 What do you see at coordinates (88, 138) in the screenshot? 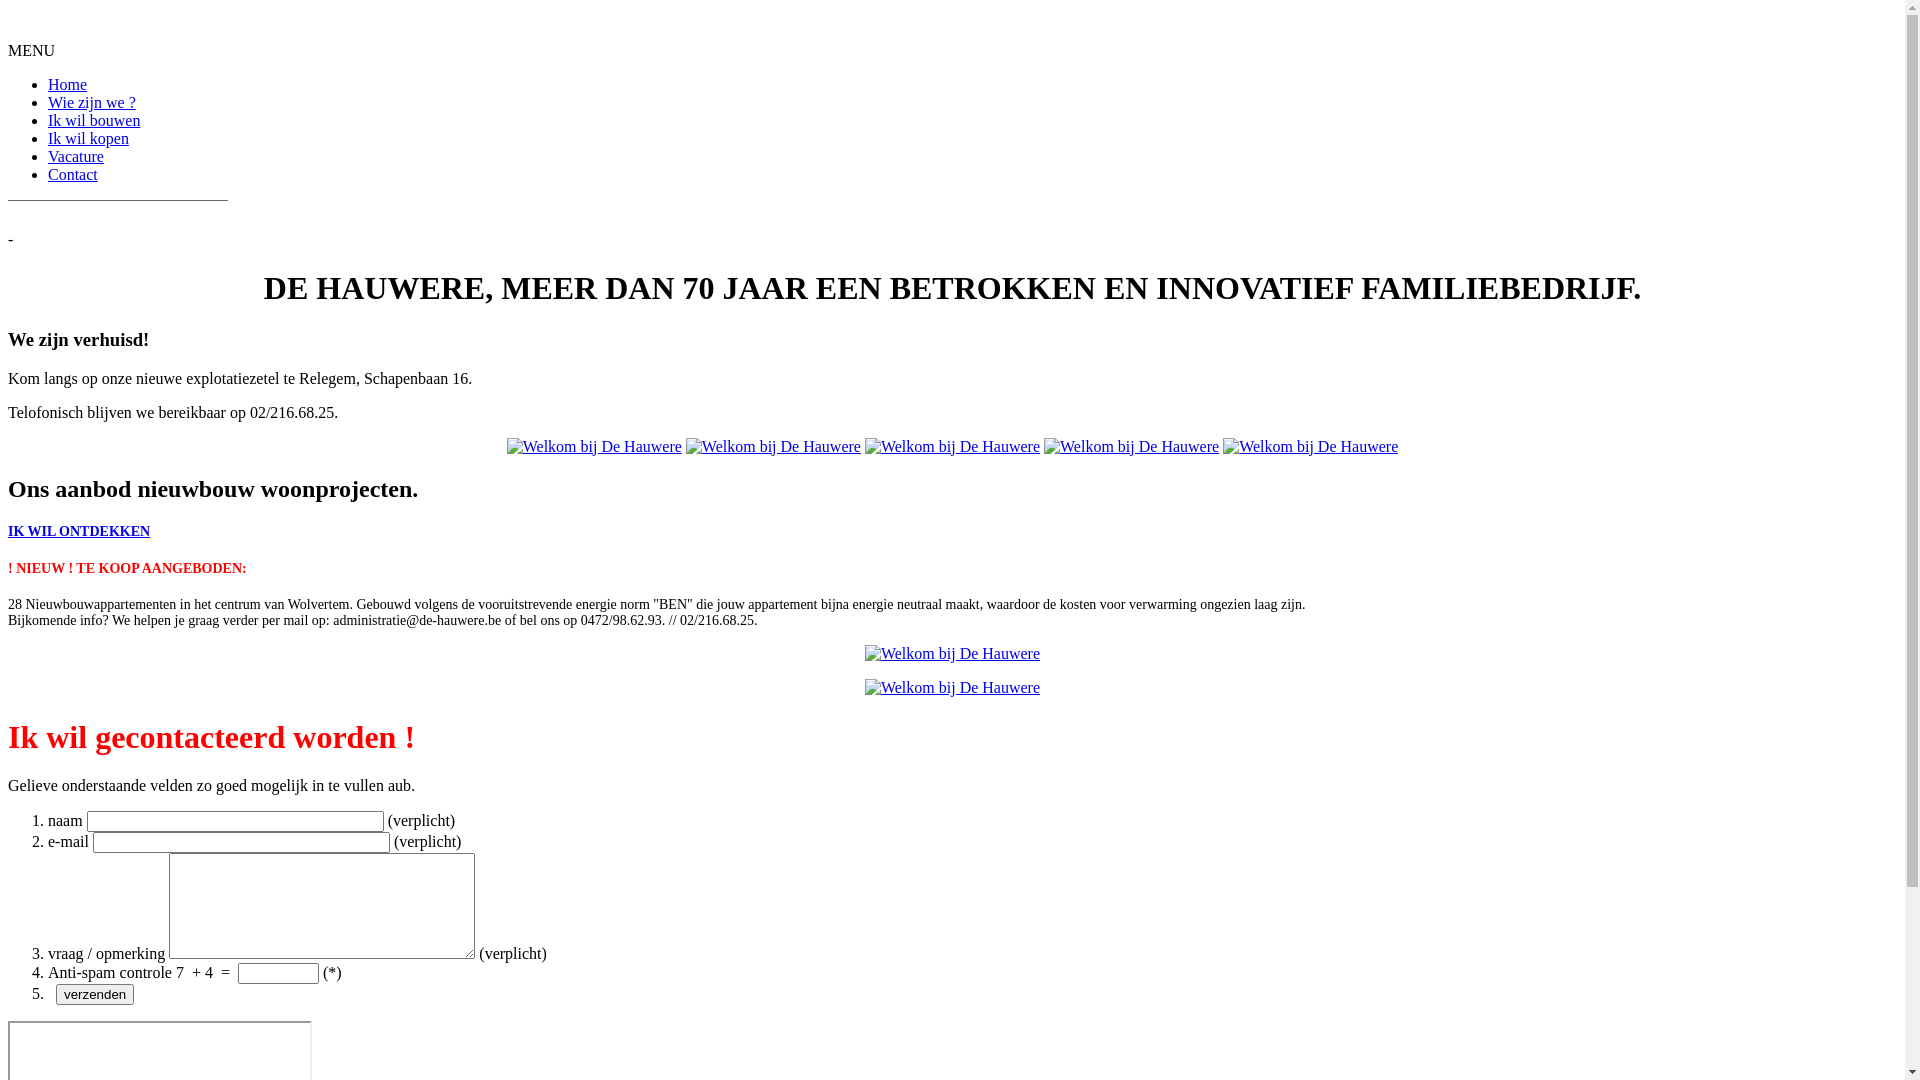
I see `Ik wil kopen` at bounding box center [88, 138].